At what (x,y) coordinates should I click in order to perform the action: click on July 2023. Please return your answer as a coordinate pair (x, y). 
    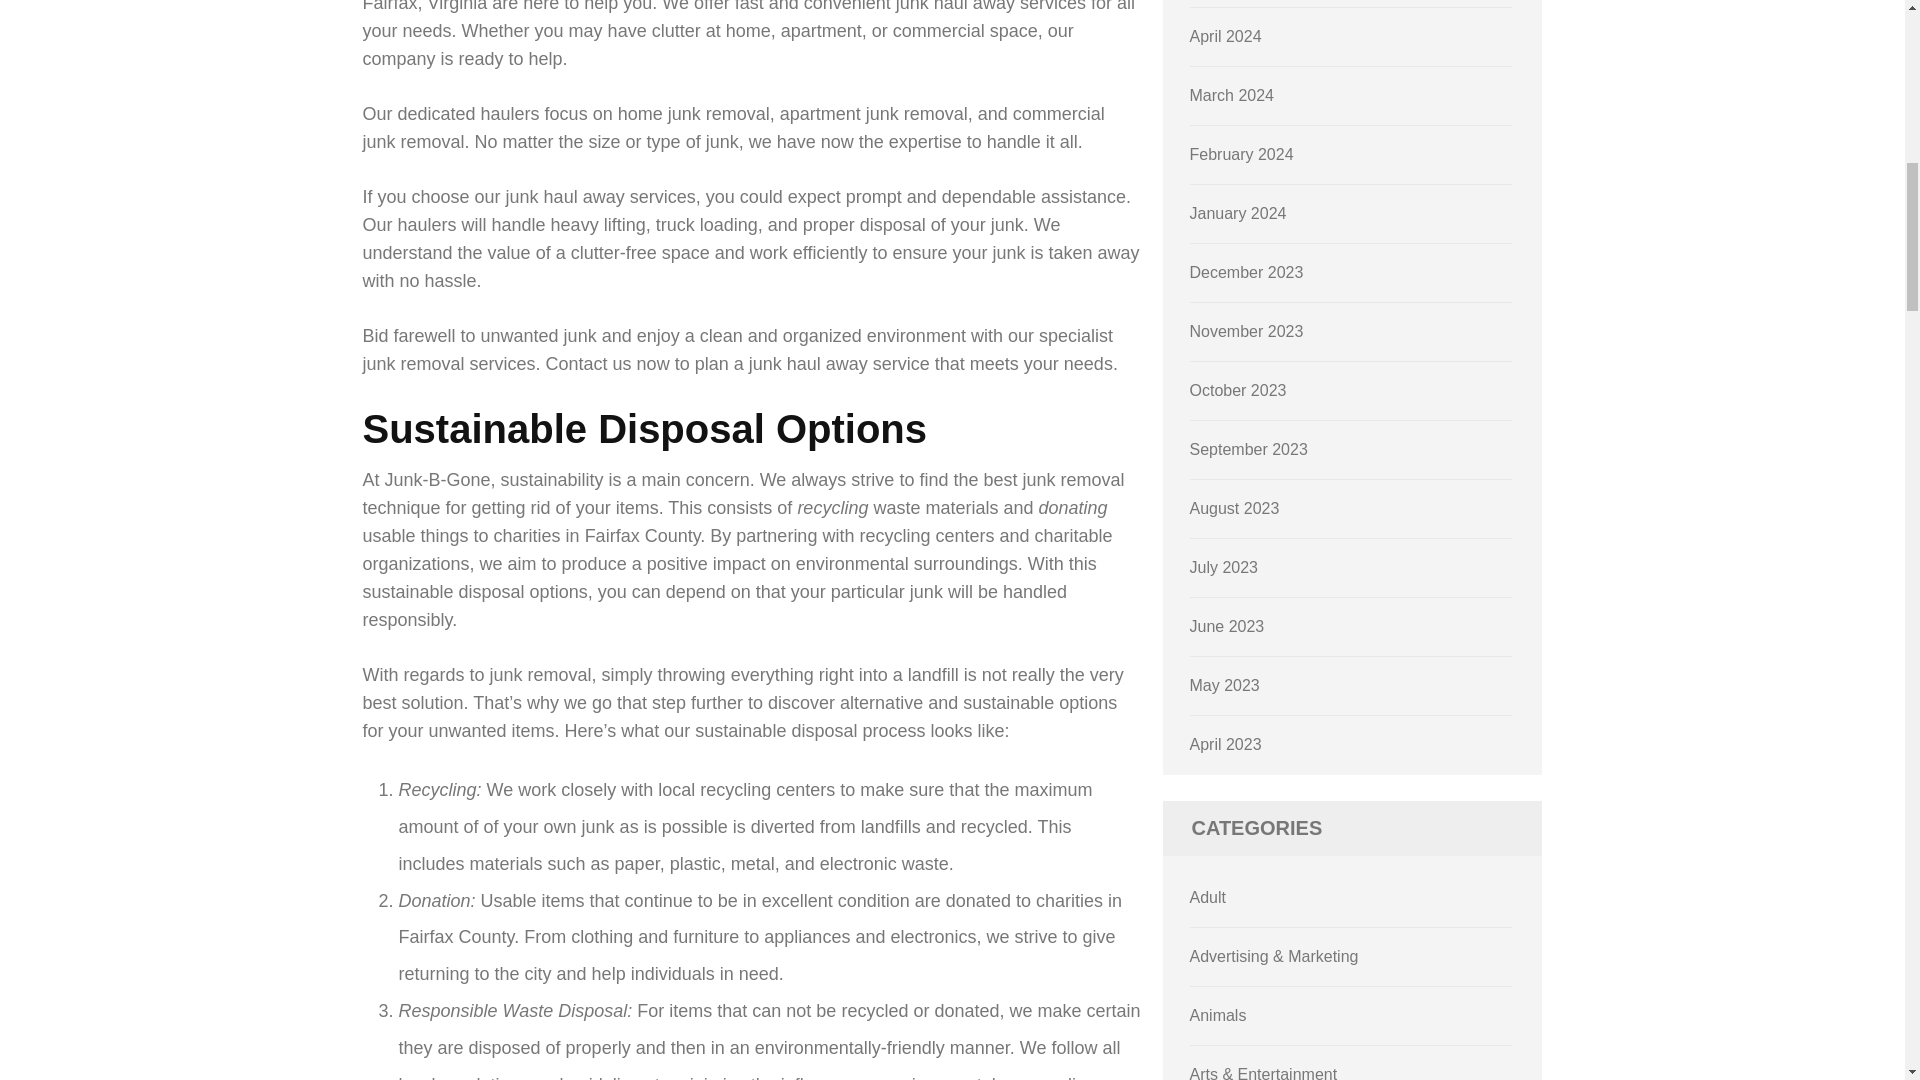
    Looking at the image, I should click on (1224, 567).